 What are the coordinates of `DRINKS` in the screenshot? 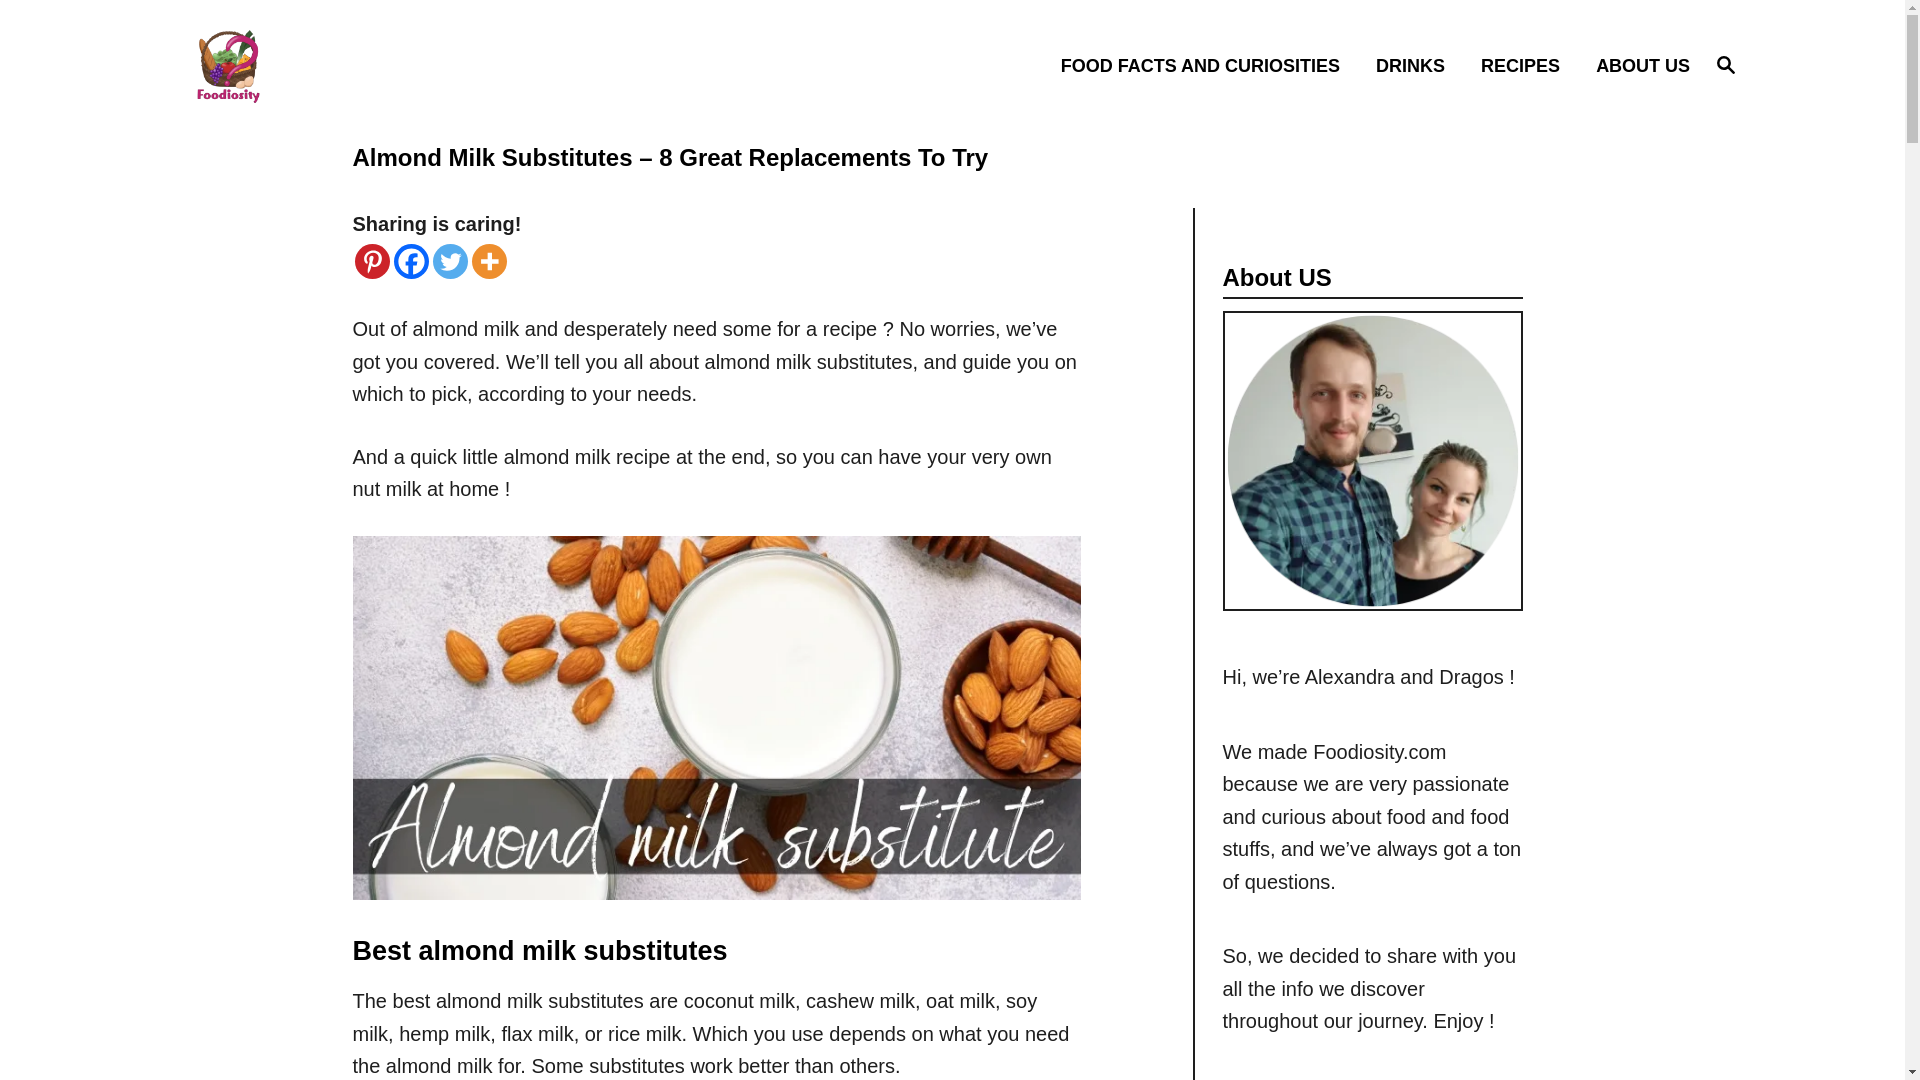 It's located at (1416, 64).